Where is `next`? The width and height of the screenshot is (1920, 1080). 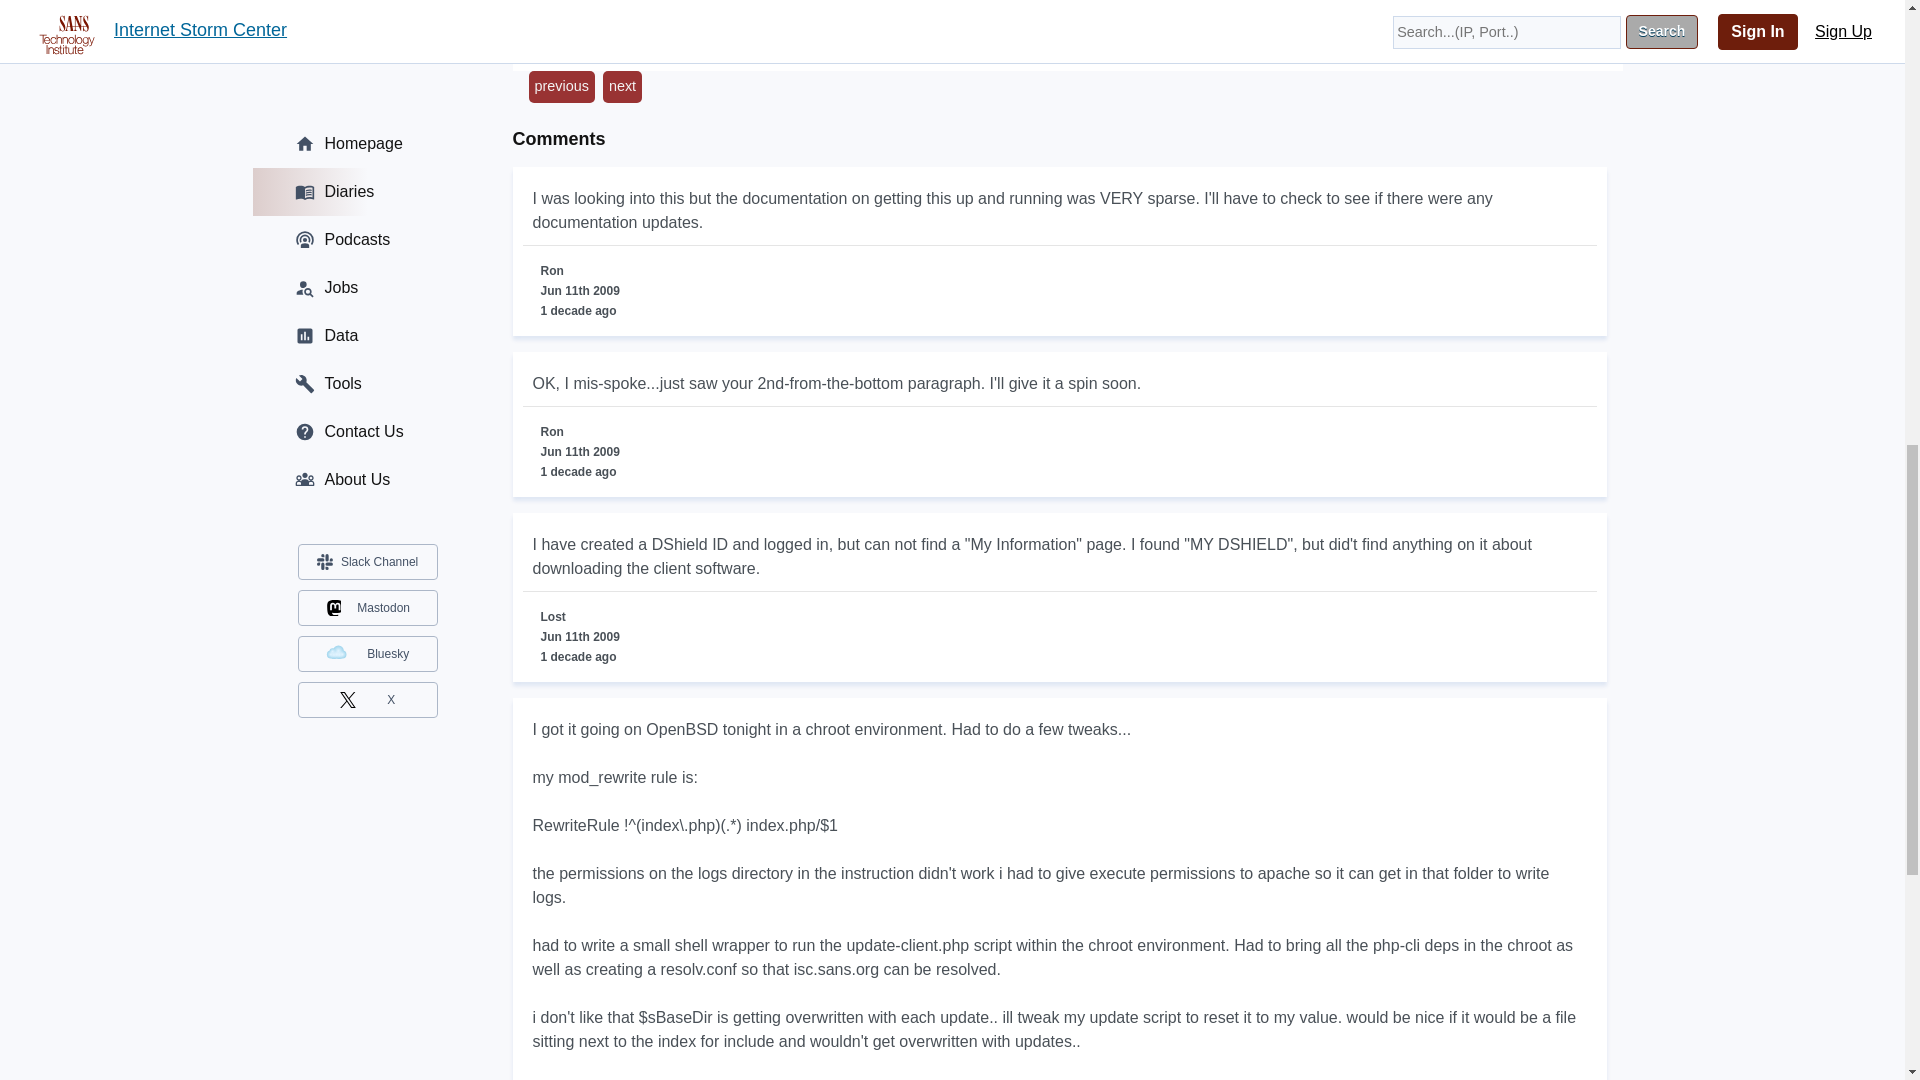 next is located at coordinates (622, 86).